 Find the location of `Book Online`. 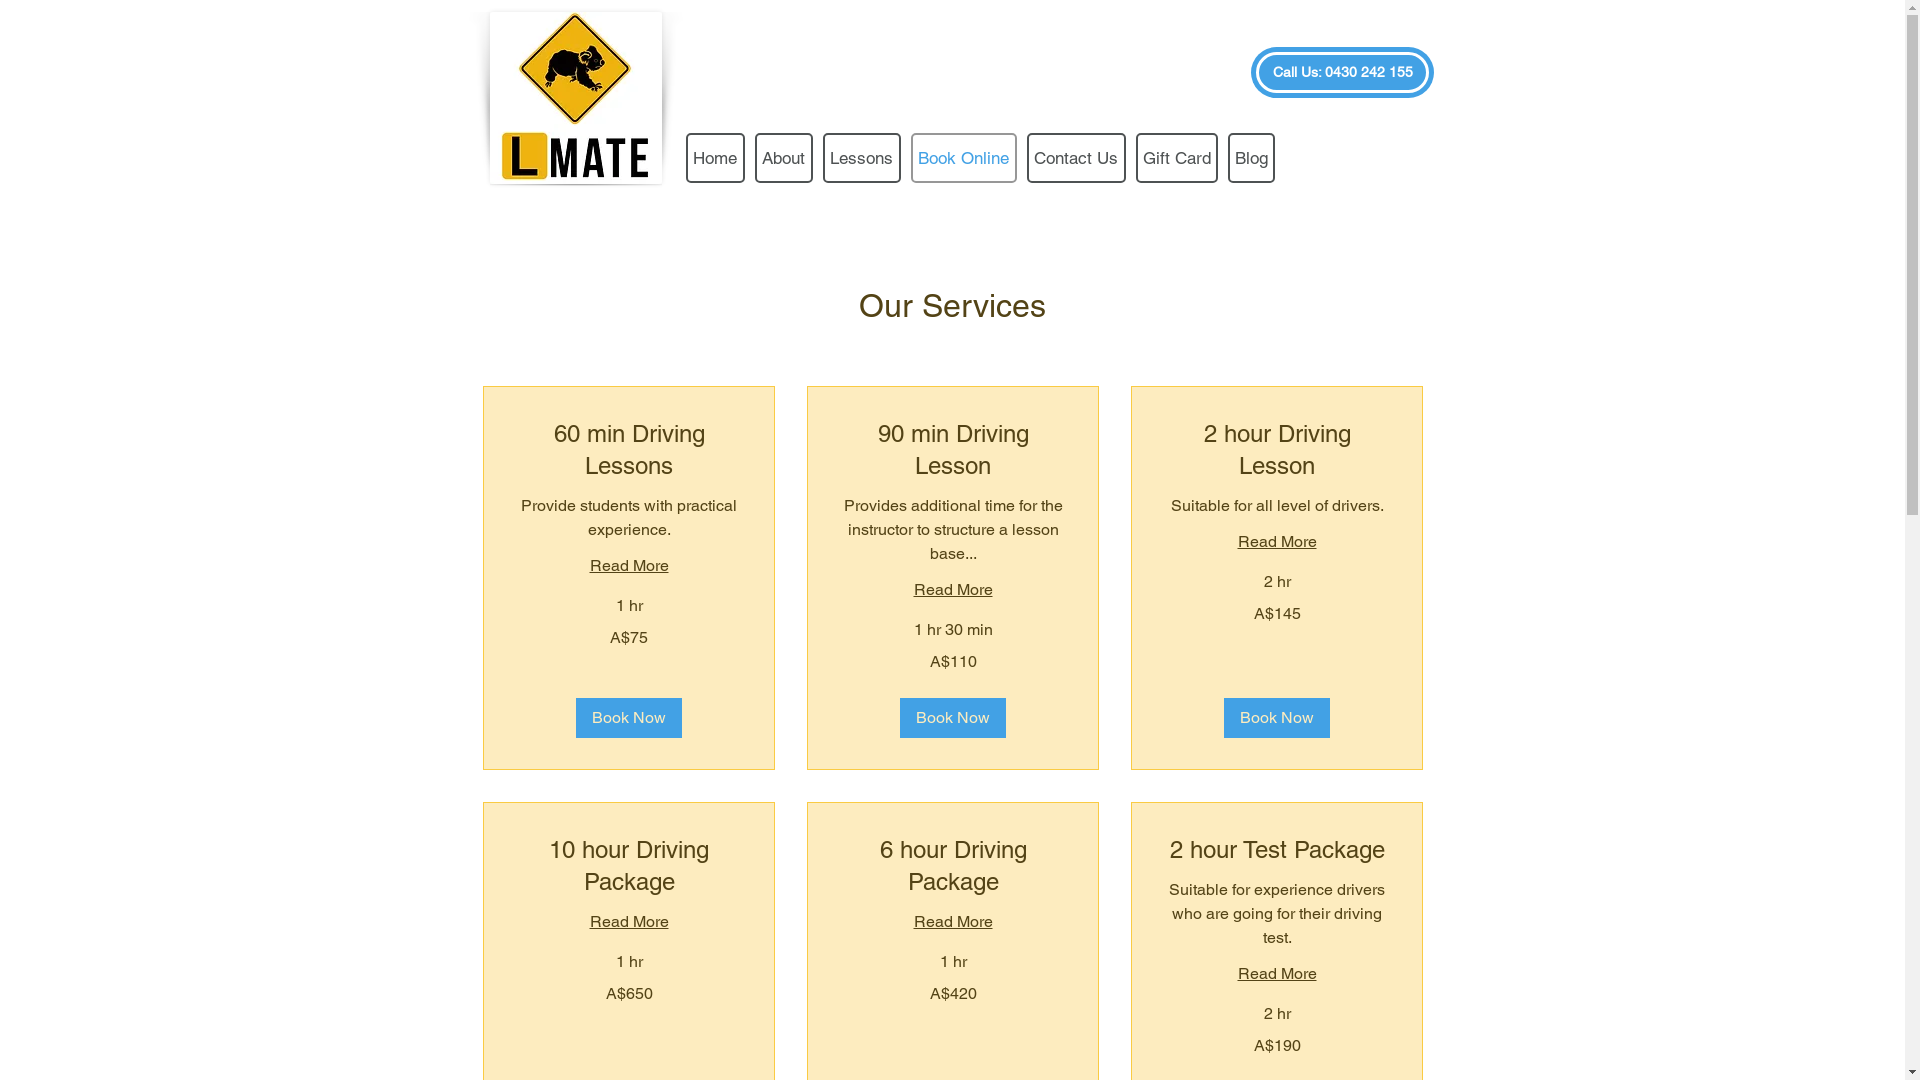

Book Online is located at coordinates (963, 158).